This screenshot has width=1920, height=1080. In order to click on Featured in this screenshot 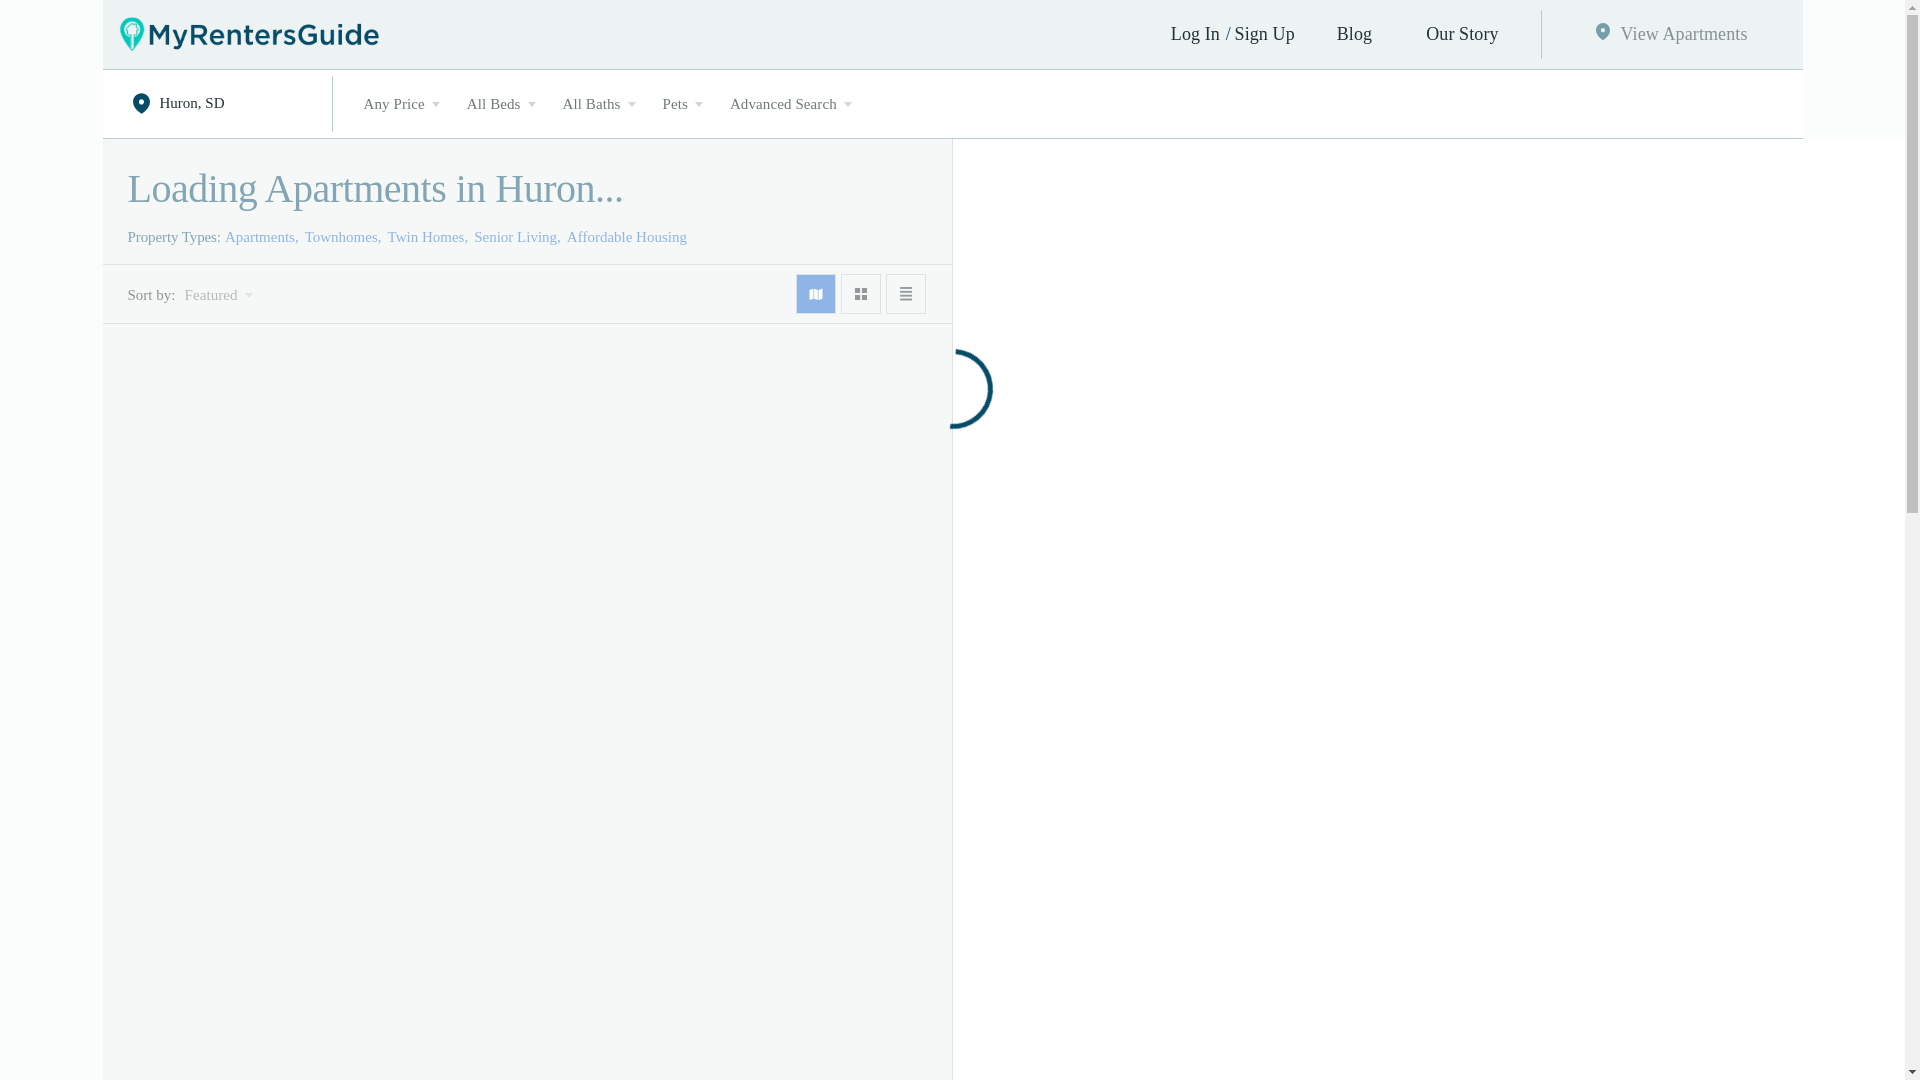, I will do `click(214, 296)`.